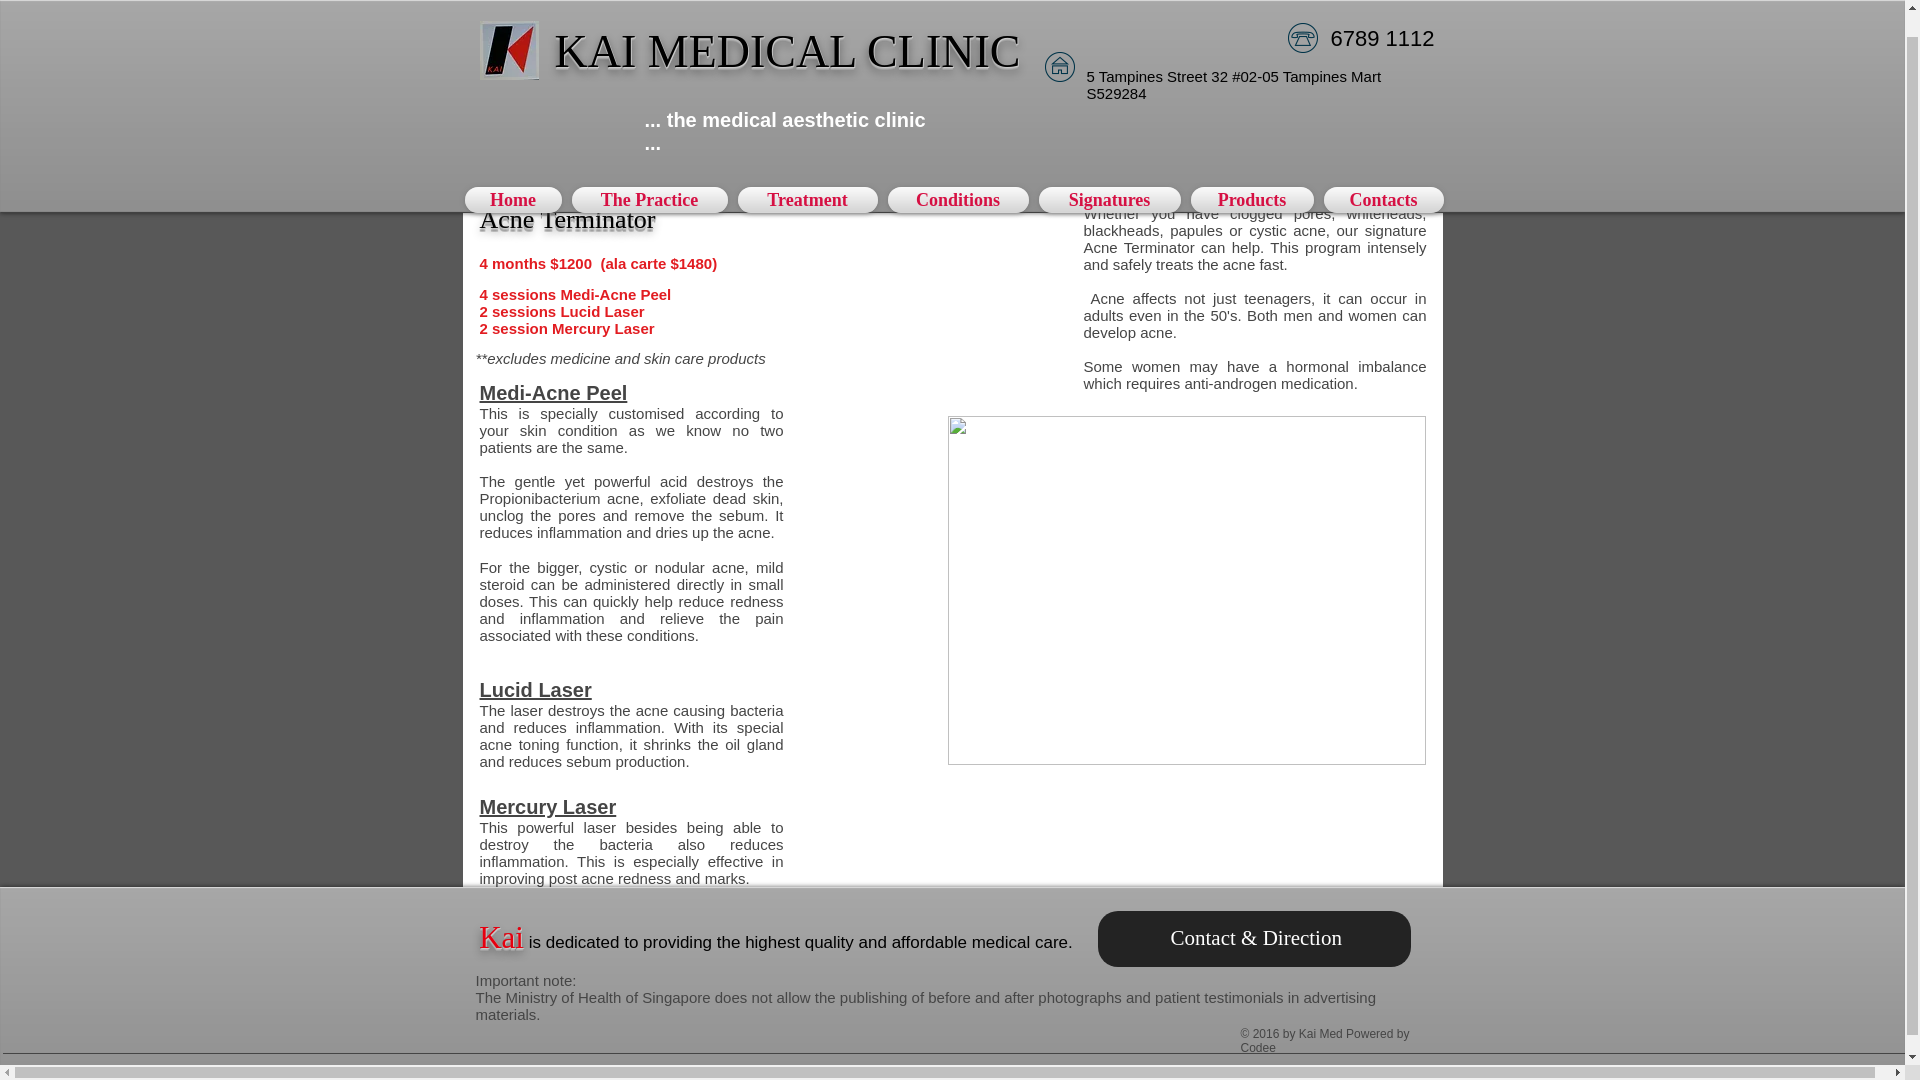 Image resolution: width=1920 pixels, height=1080 pixels. Describe the element at coordinates (788, 27) in the screenshot. I see `KAI MEDICAL CLINIC` at that location.